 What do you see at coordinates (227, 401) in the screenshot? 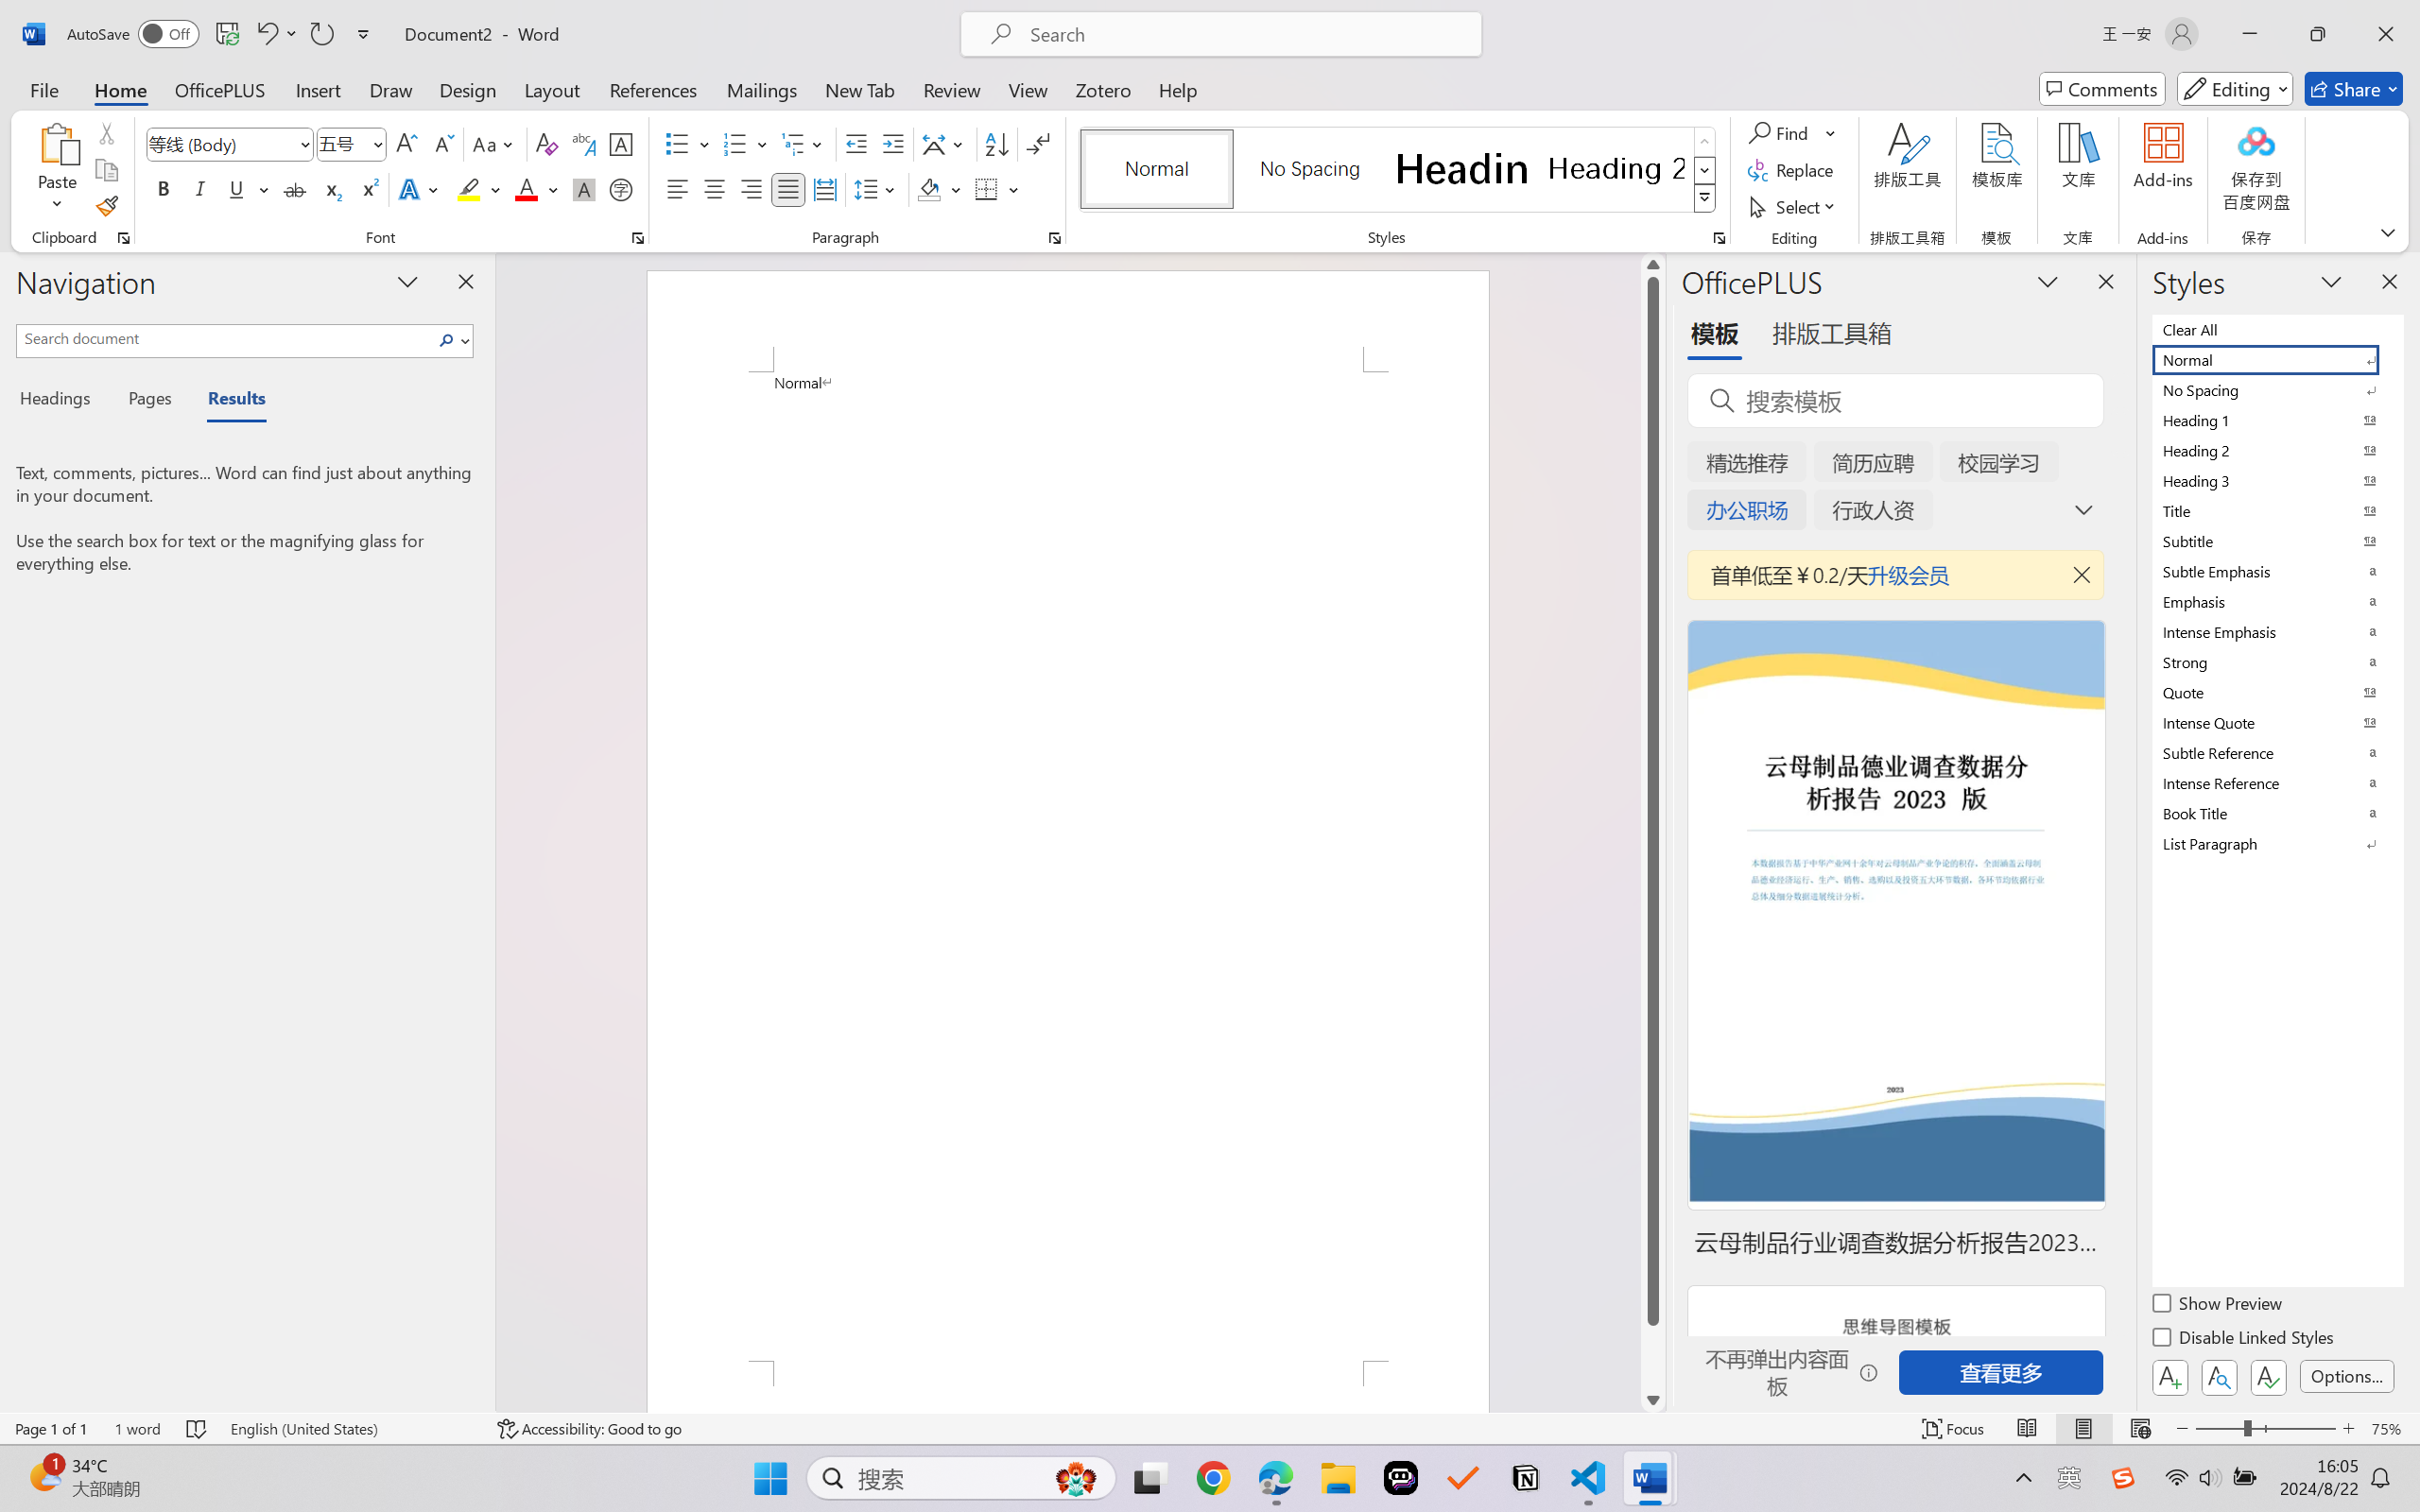
I see `Results` at bounding box center [227, 401].